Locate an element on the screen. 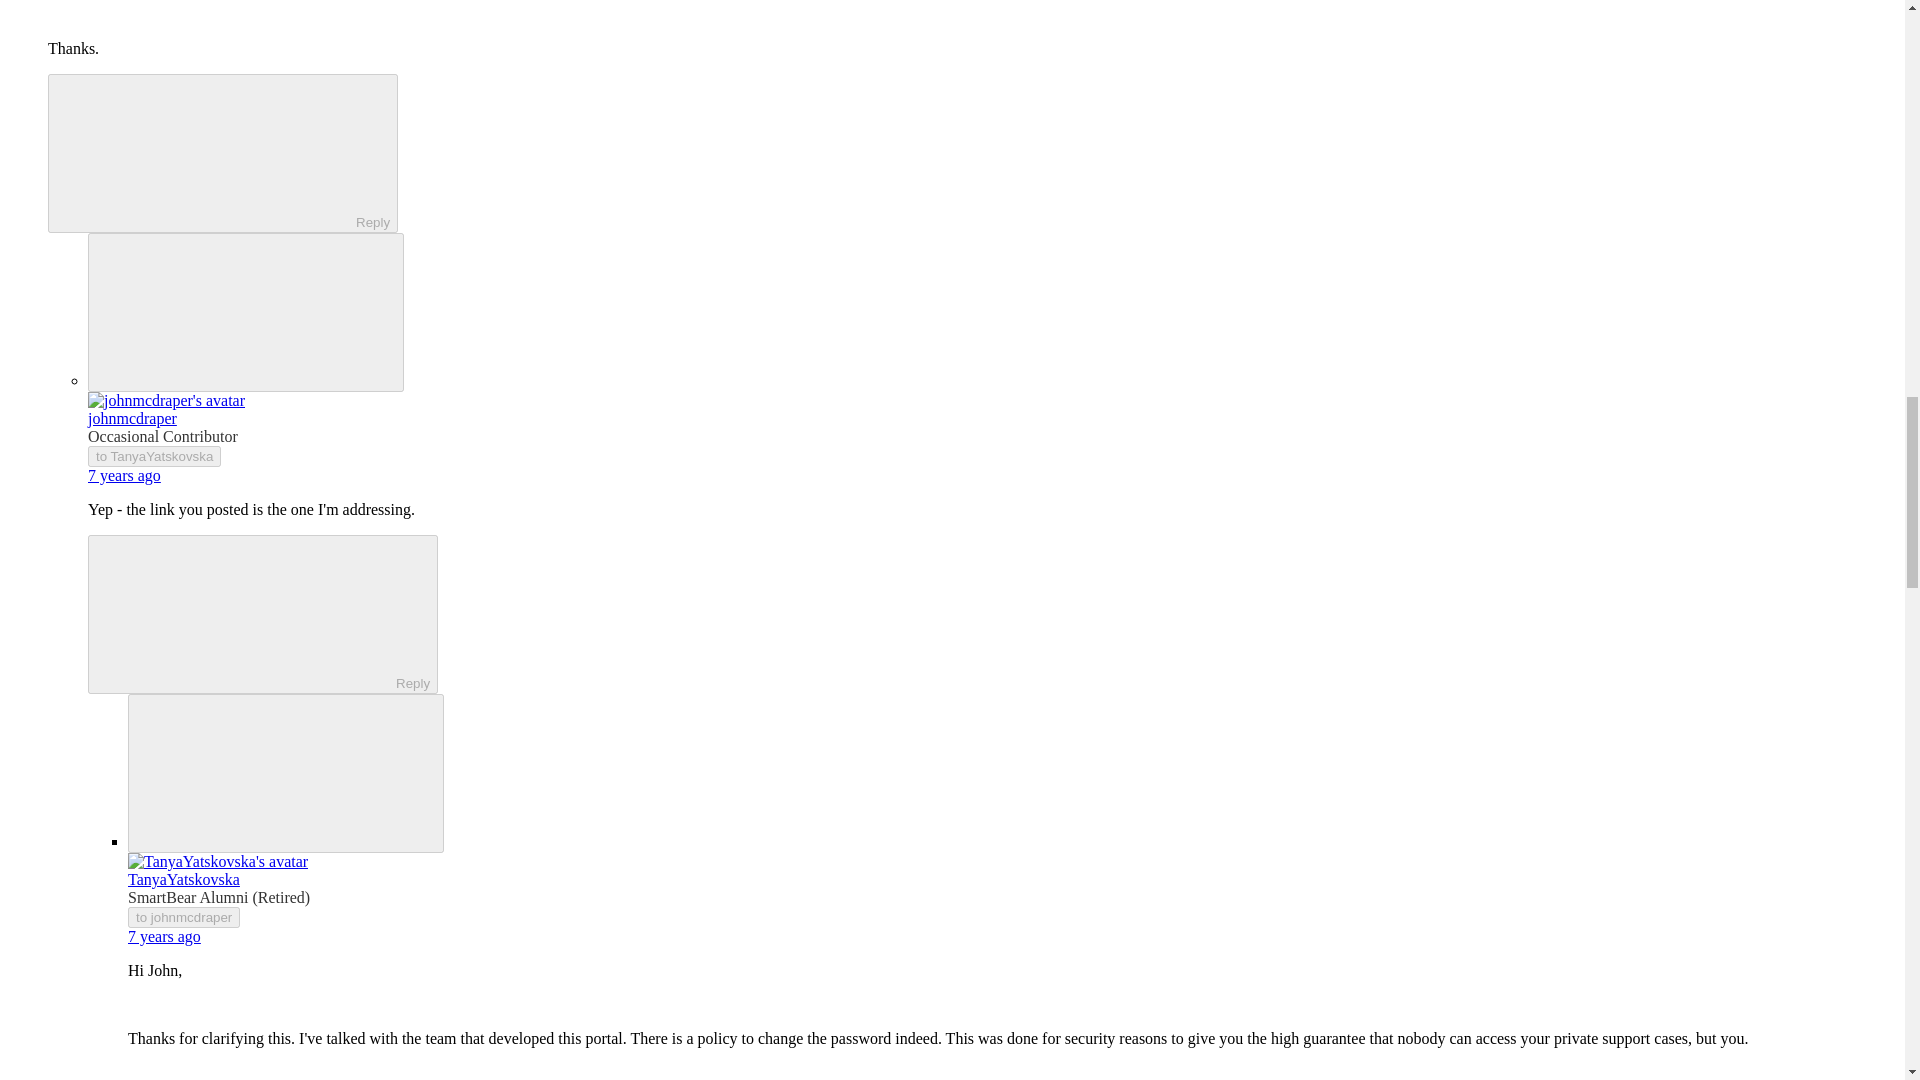  Reply is located at coordinates (246, 612).